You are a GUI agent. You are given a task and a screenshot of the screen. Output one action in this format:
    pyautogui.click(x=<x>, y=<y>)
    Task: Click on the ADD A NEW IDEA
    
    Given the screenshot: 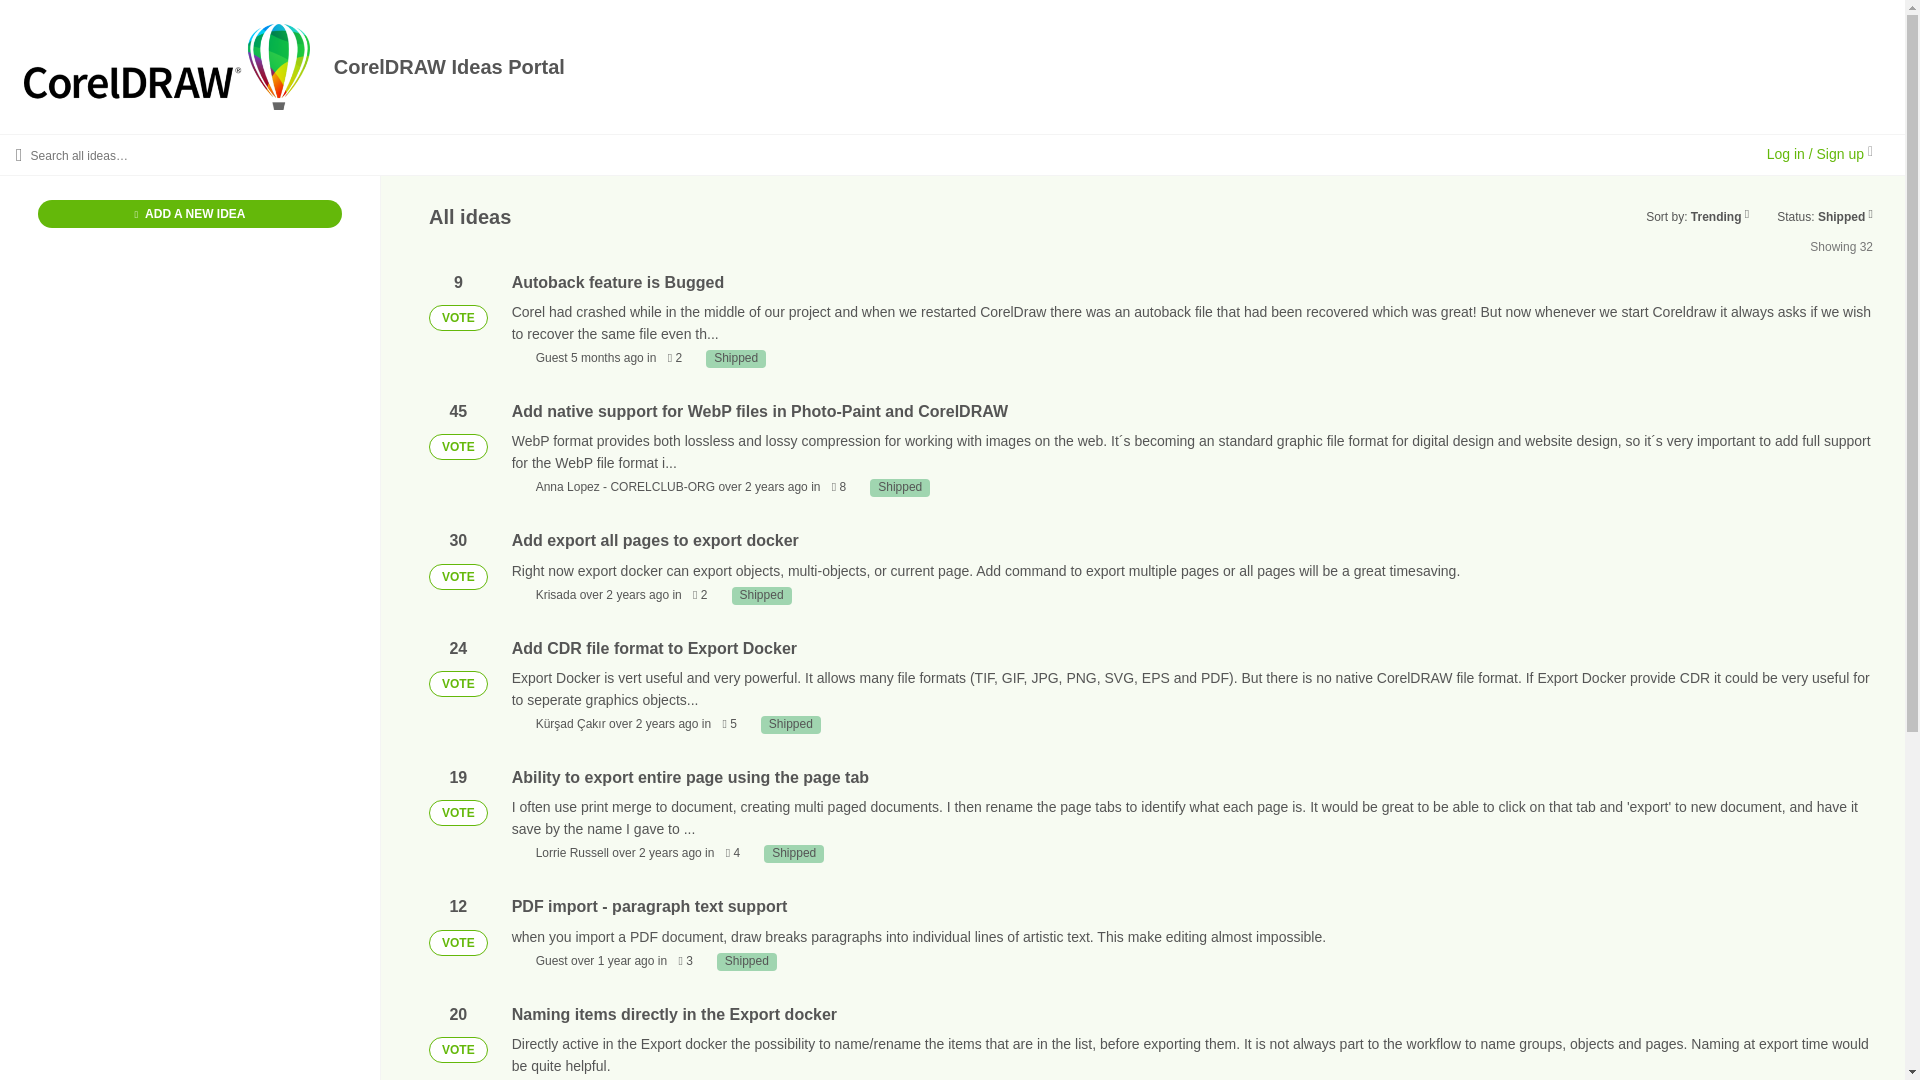 What is the action you would take?
    pyautogui.click(x=190, y=213)
    